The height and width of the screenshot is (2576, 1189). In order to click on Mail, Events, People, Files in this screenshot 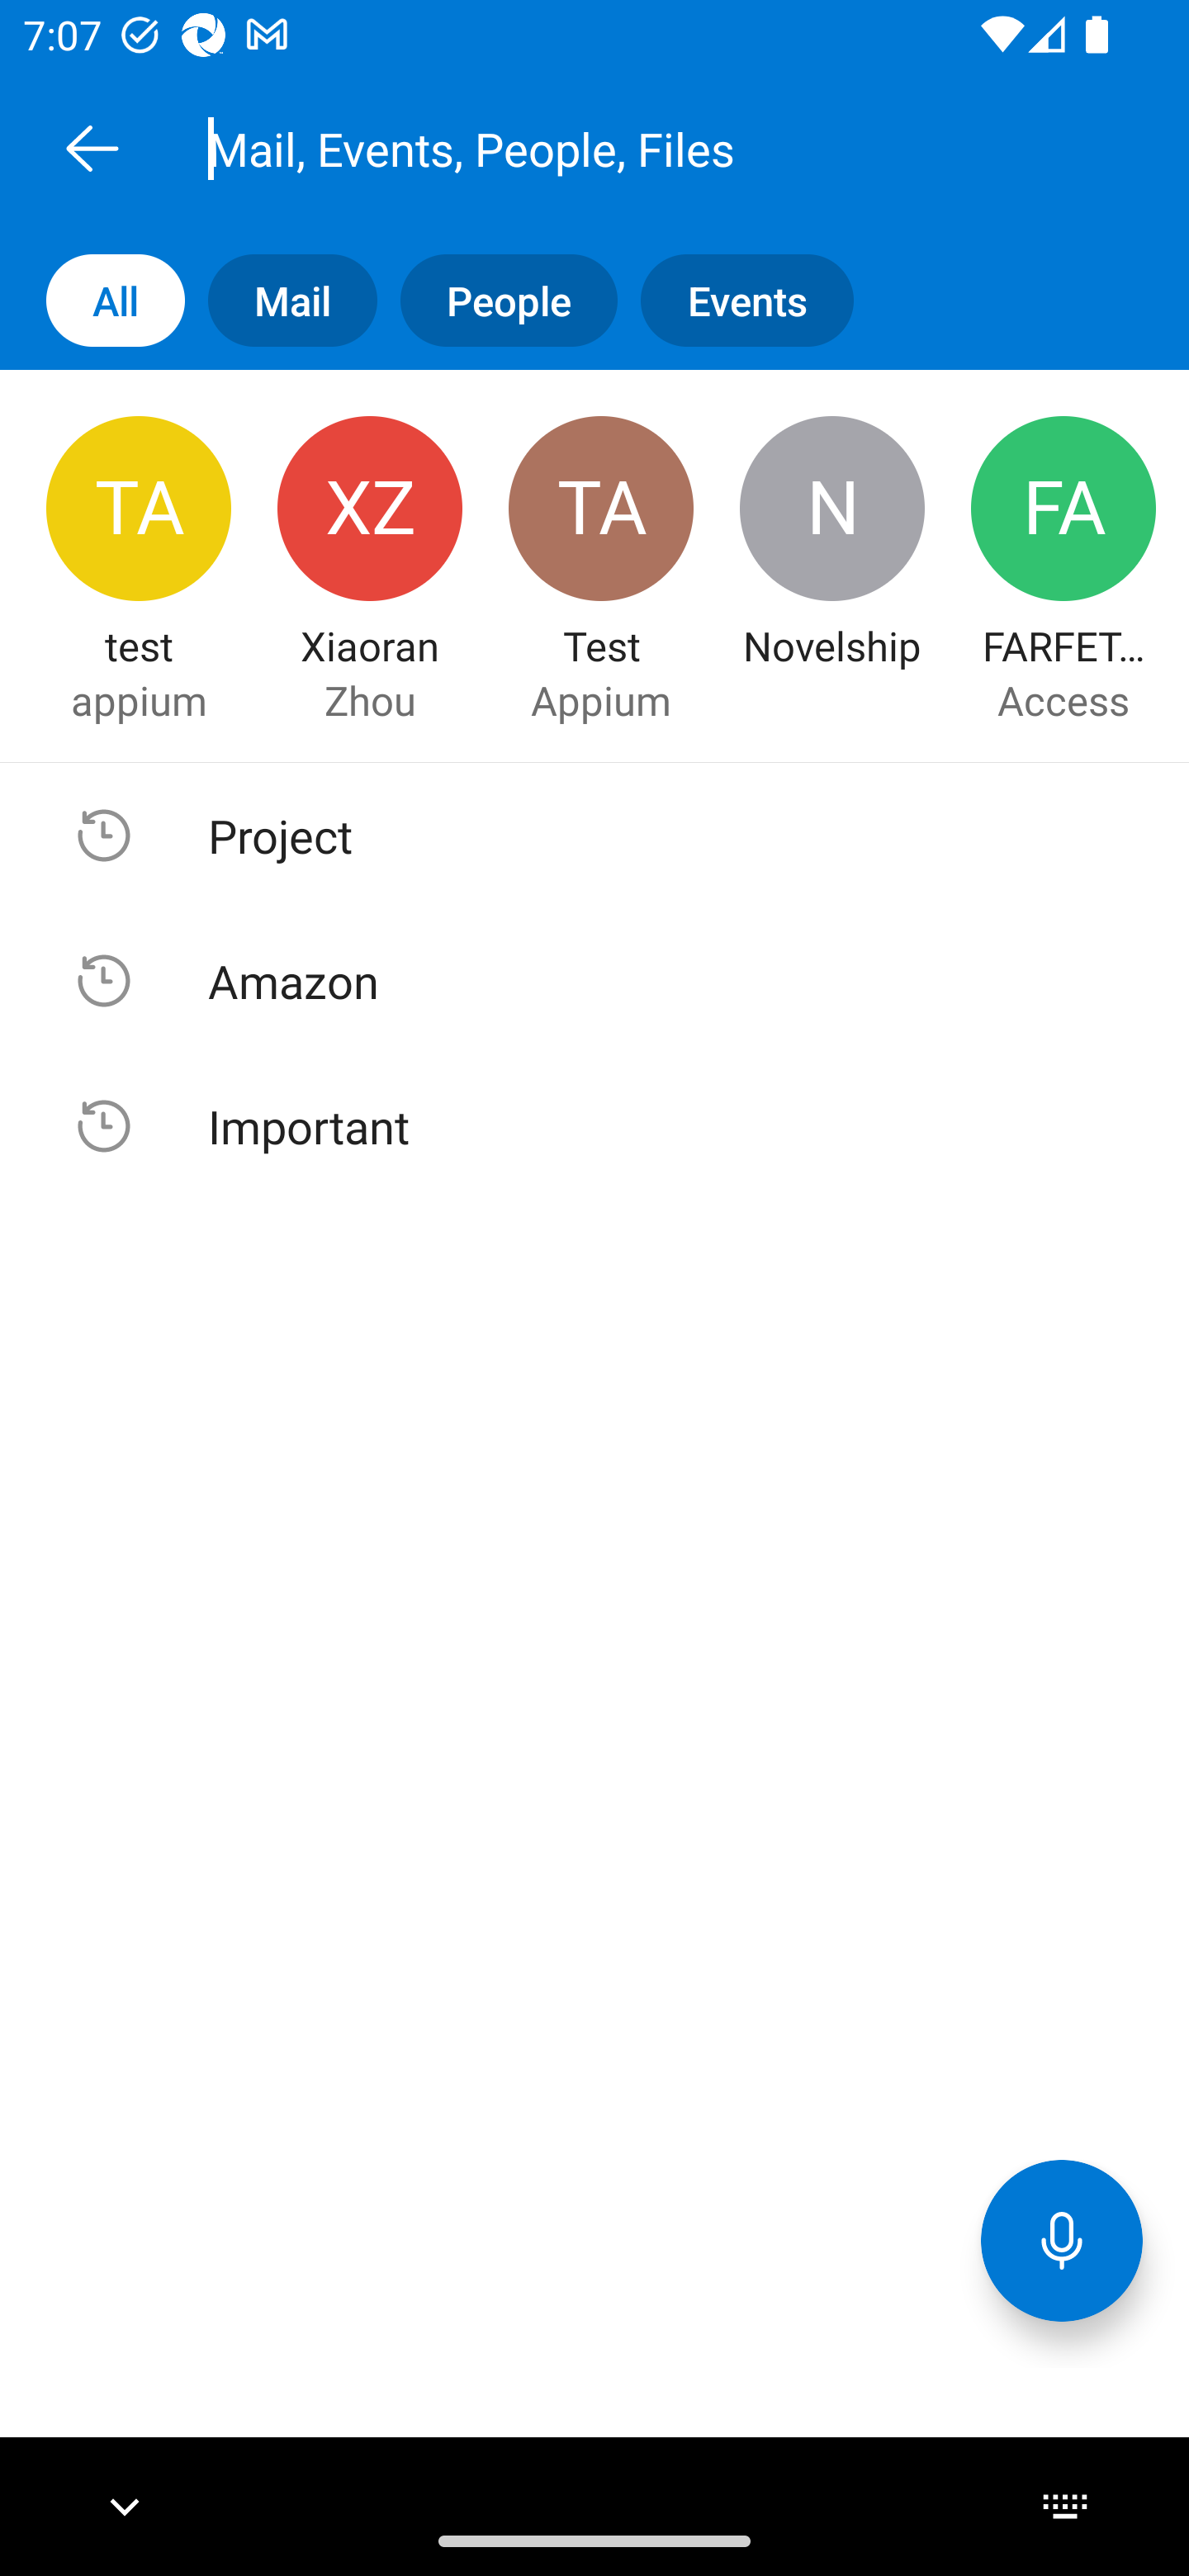, I will do `click(631, 148)`.